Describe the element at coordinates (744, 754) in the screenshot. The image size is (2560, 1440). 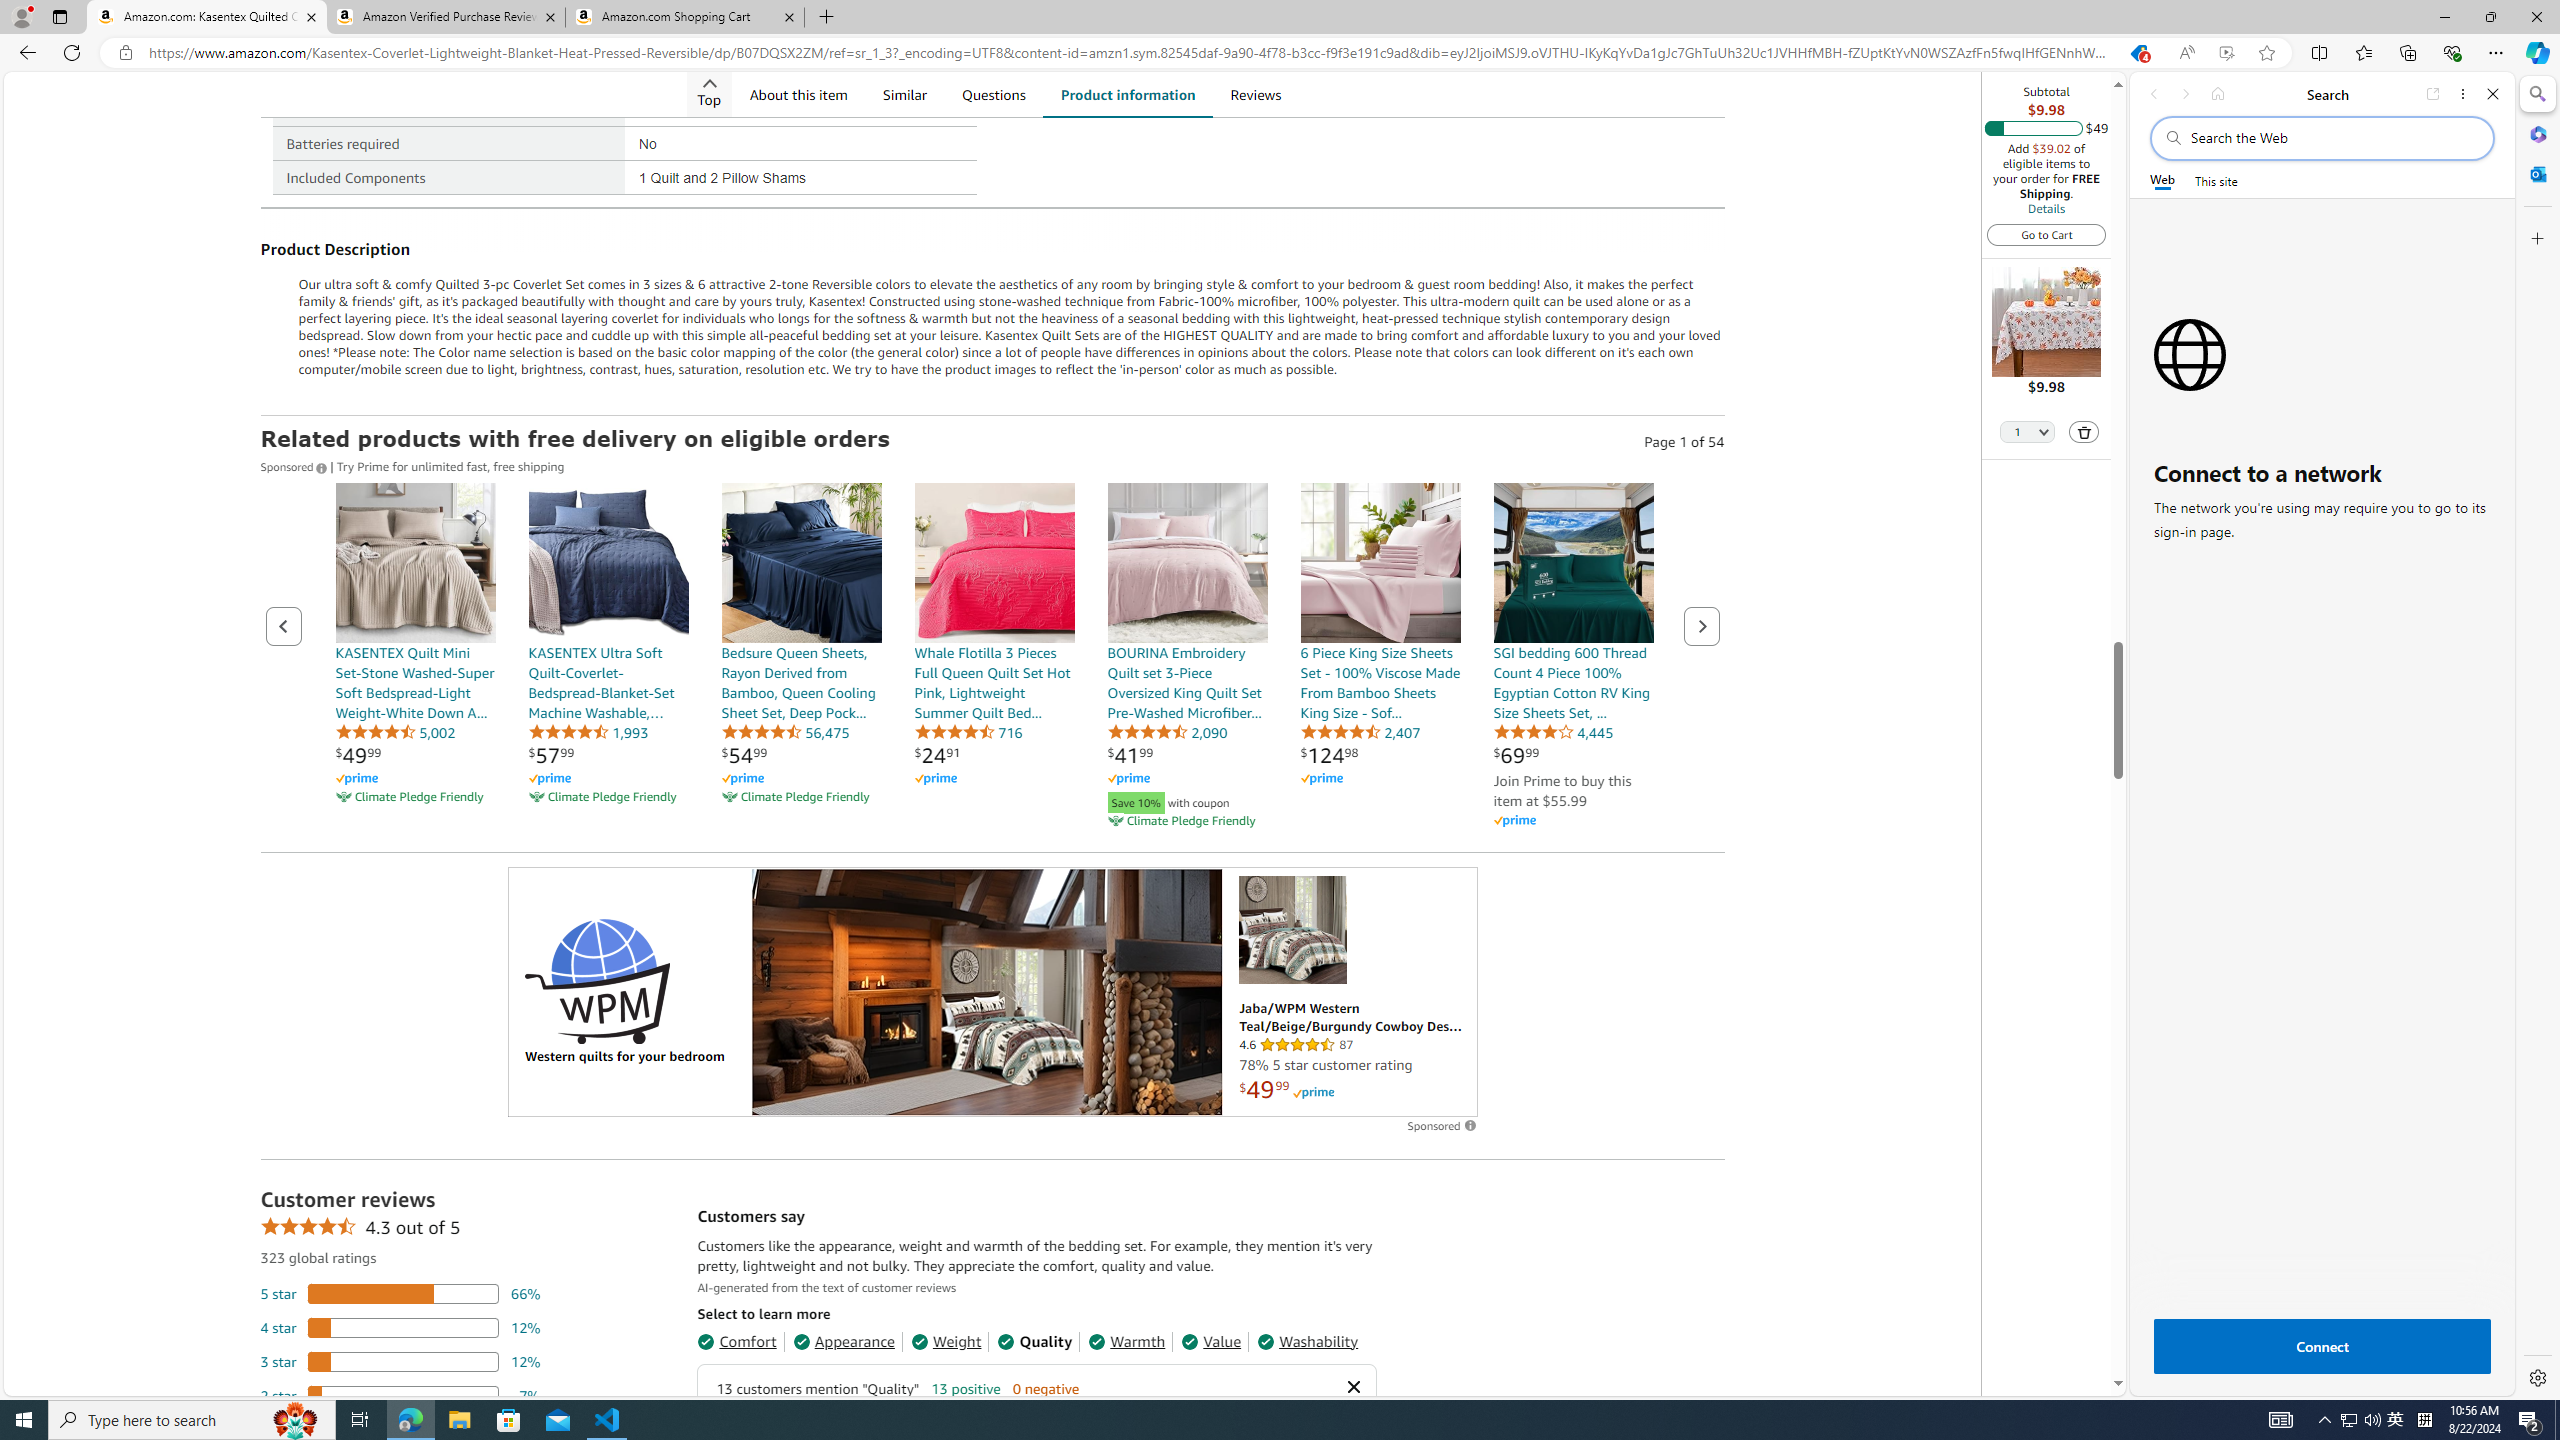
I see `$54.99` at that location.